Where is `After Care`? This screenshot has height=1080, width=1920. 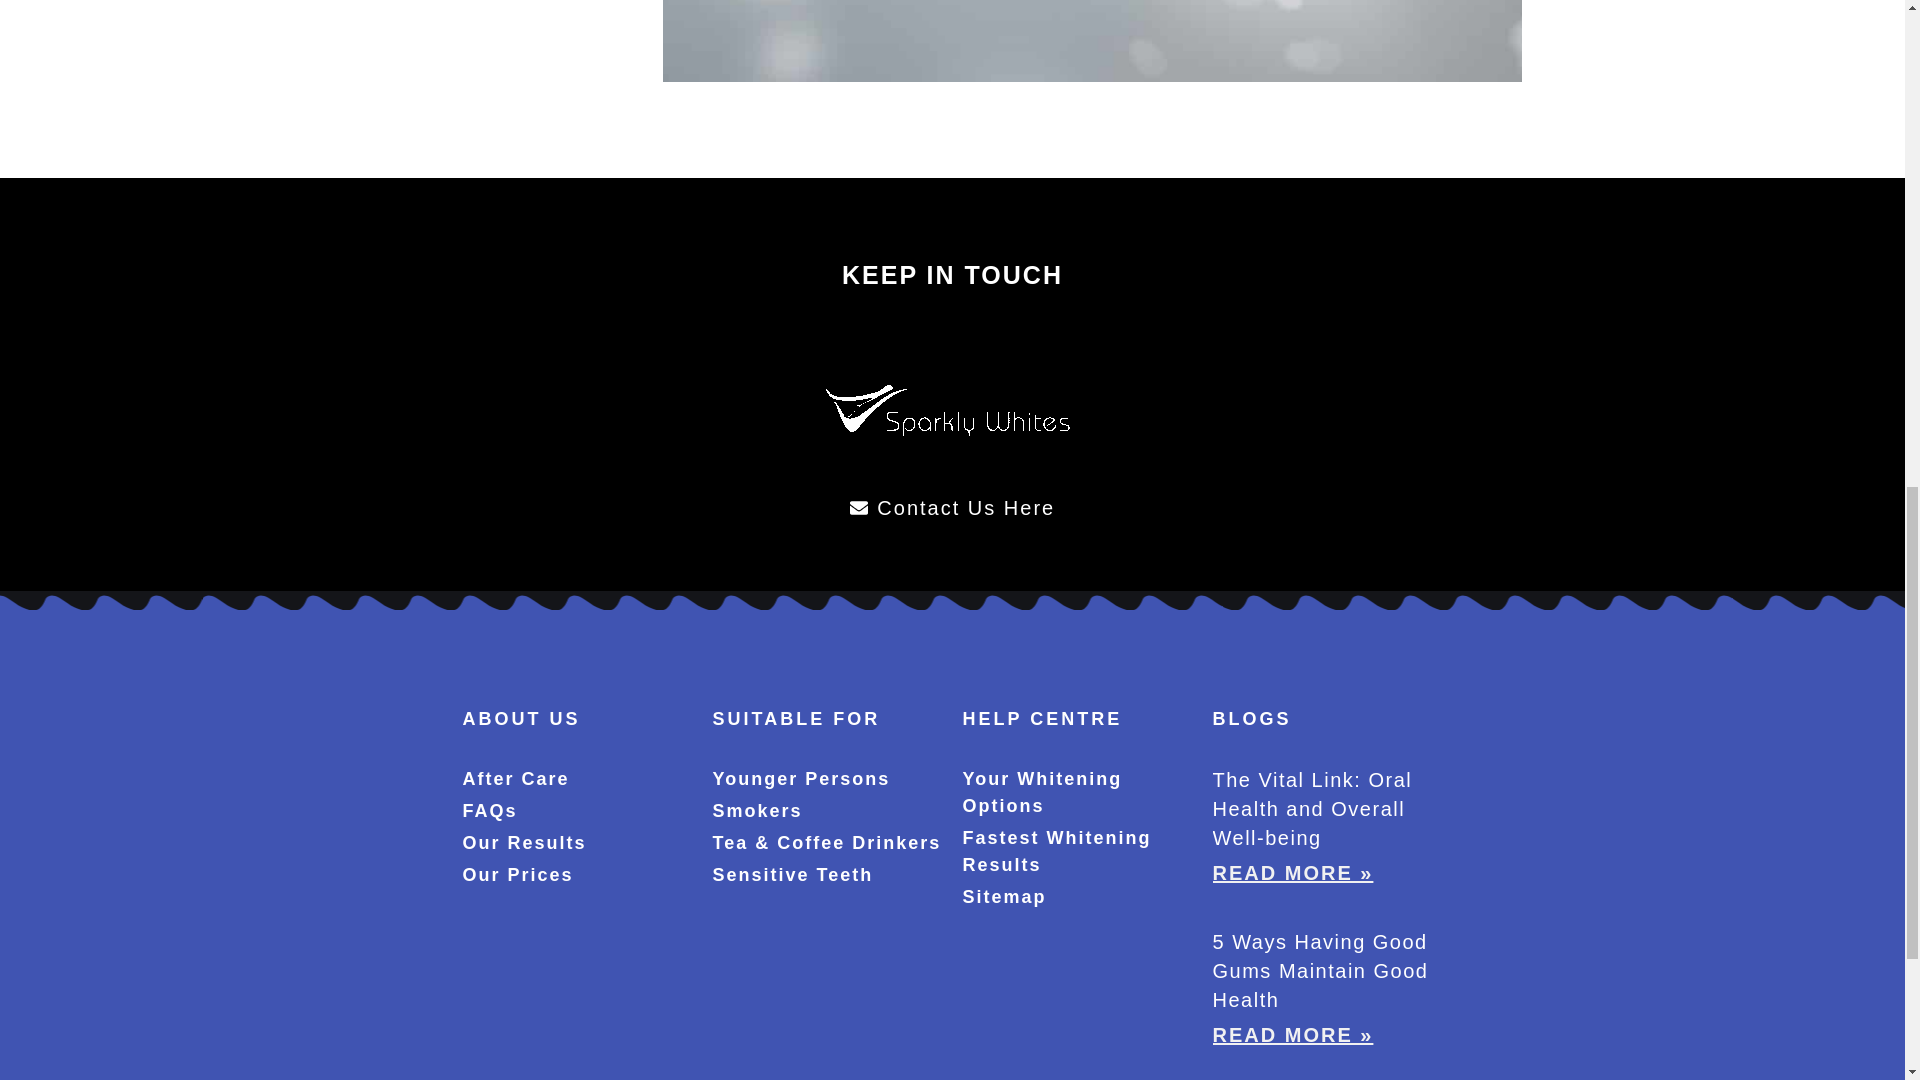
After Care is located at coordinates (576, 778).